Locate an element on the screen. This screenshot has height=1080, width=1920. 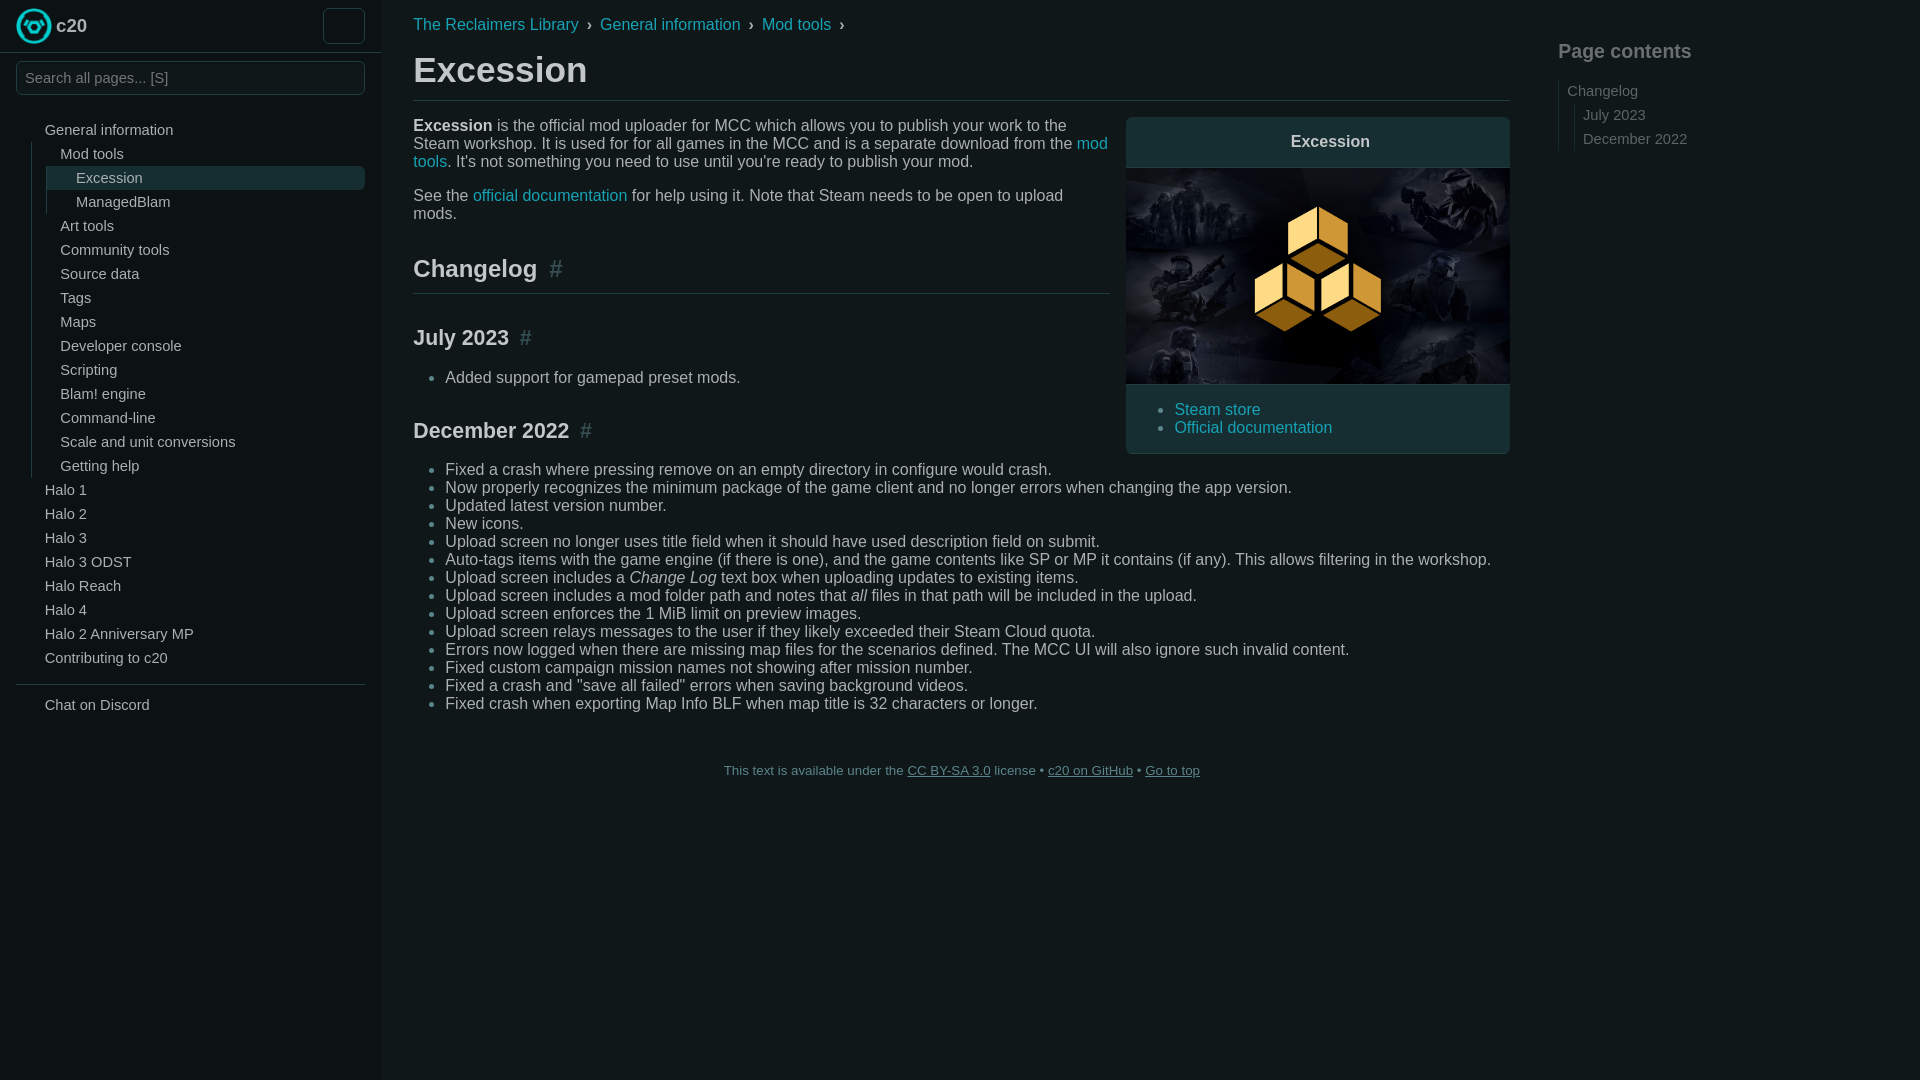
Halo 1 is located at coordinates (176, 490).